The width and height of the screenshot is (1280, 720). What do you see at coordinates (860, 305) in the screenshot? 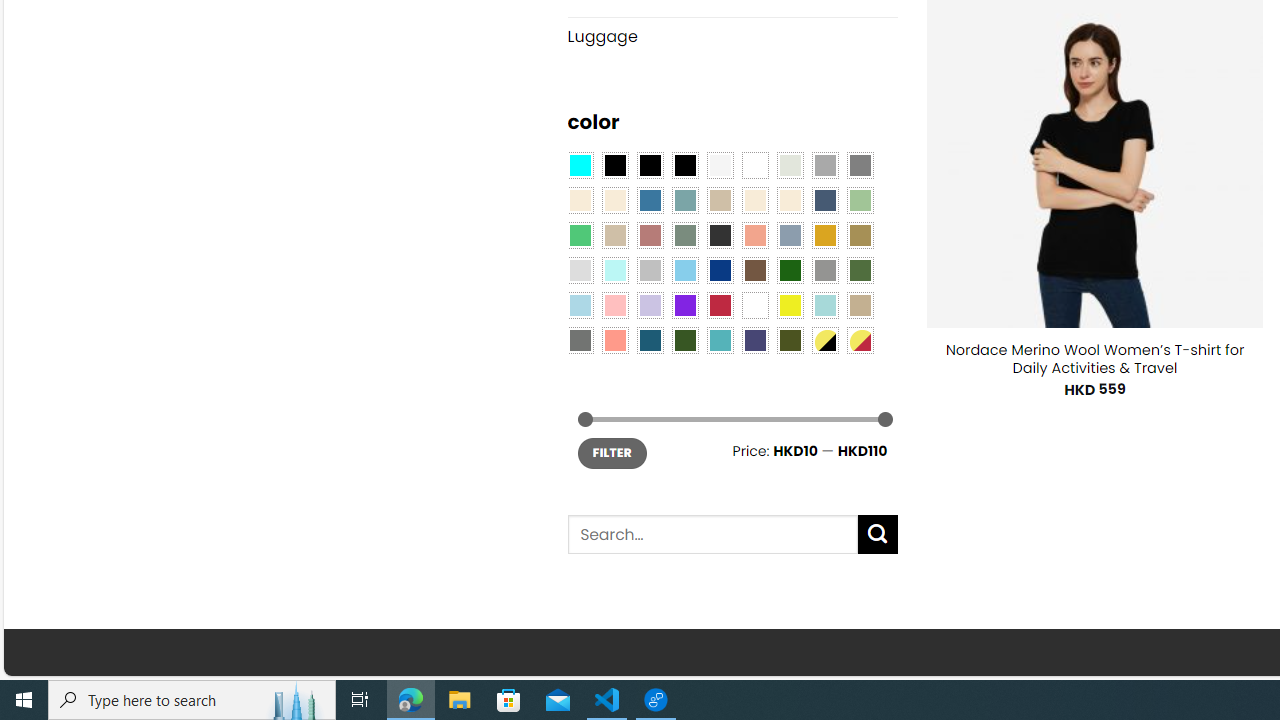
I see `Khaki` at bounding box center [860, 305].